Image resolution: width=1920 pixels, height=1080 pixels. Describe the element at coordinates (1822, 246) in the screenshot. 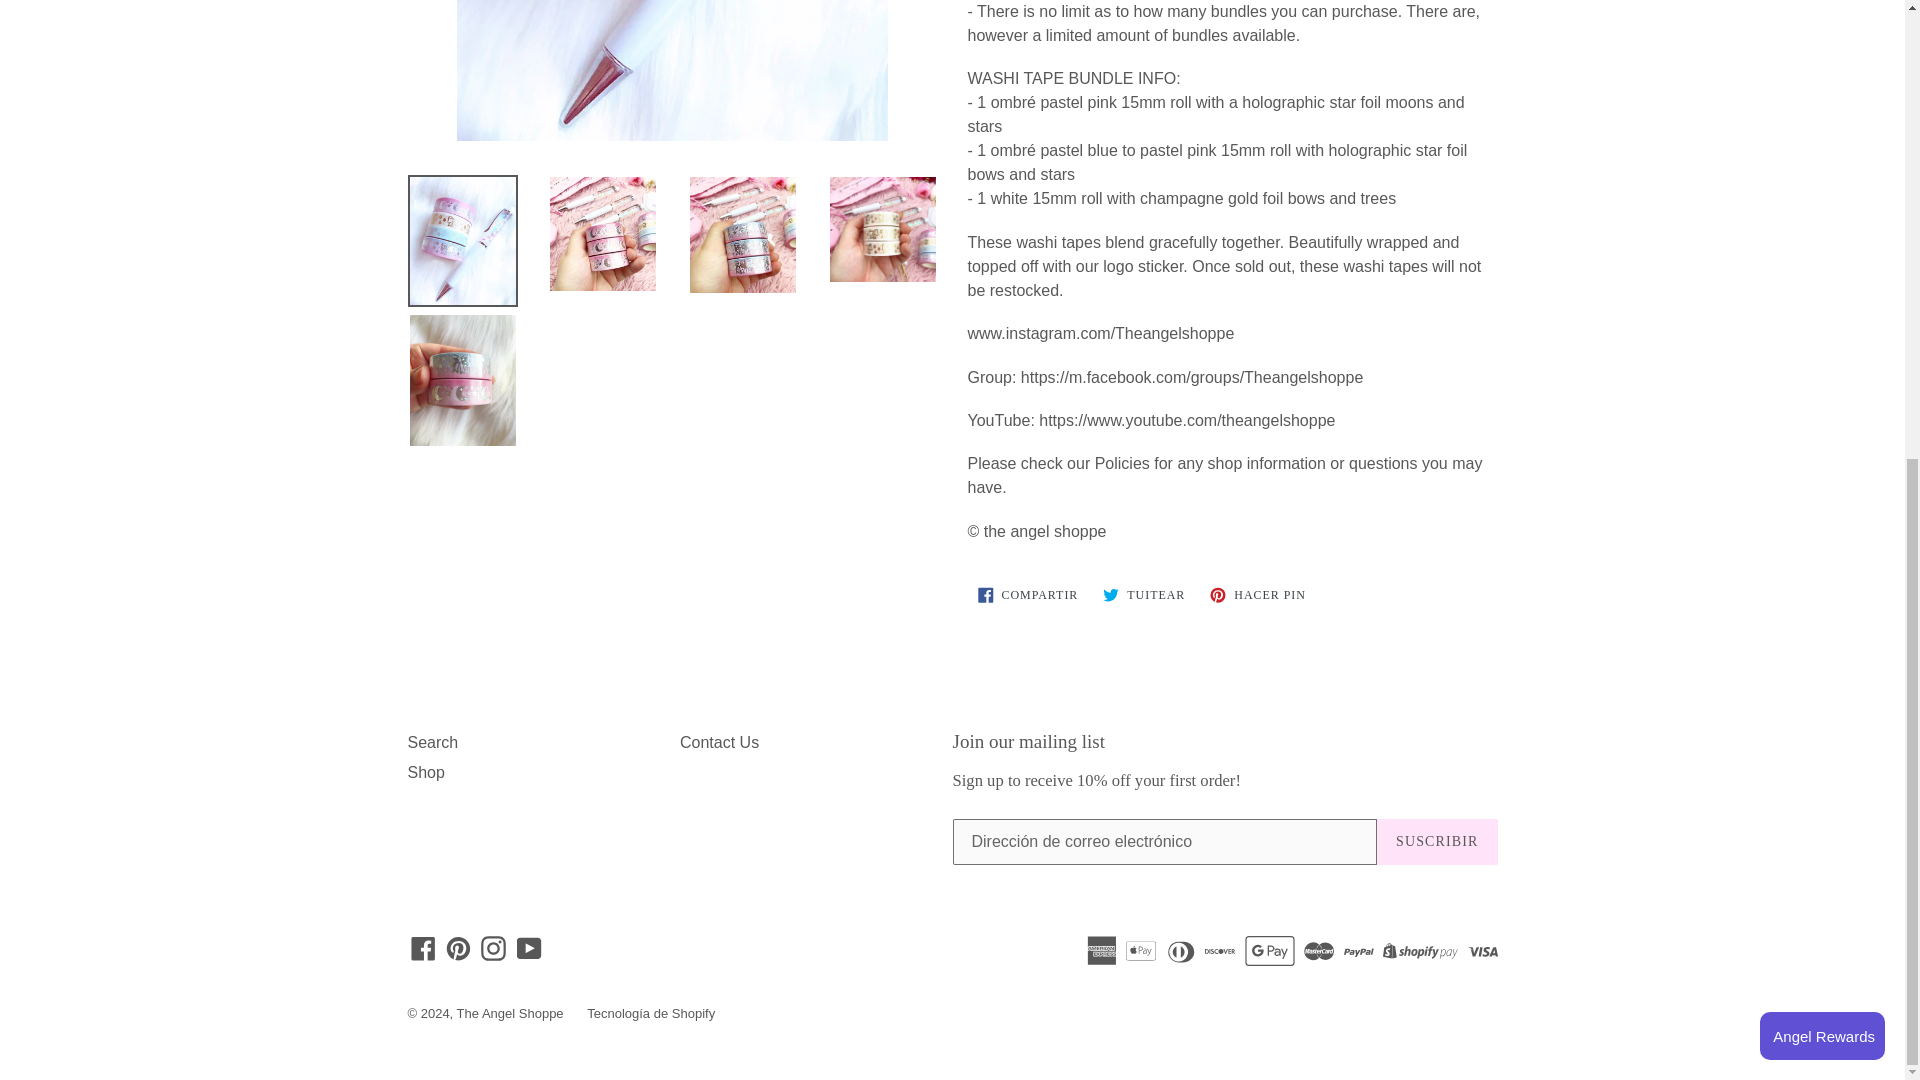

I see `LoyaltyLion beacon` at that location.